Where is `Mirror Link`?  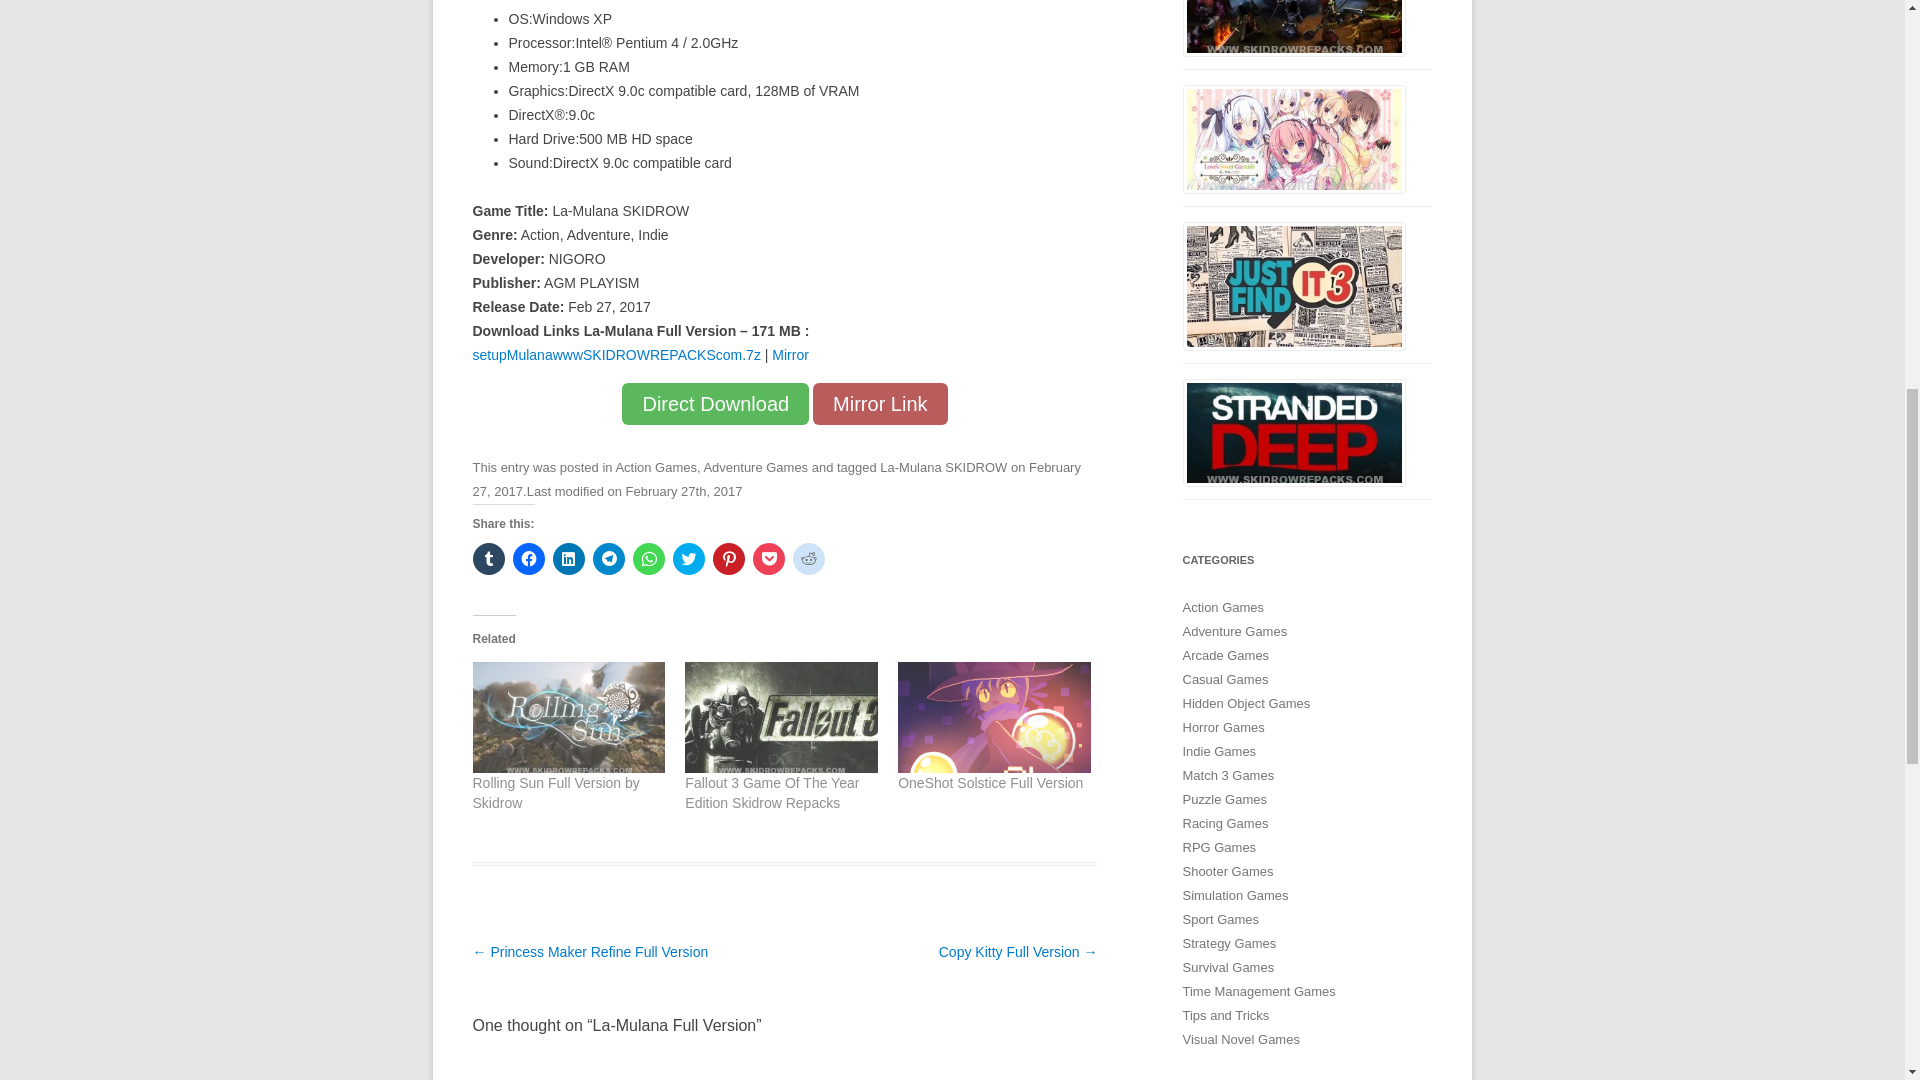
Mirror Link is located at coordinates (879, 404).